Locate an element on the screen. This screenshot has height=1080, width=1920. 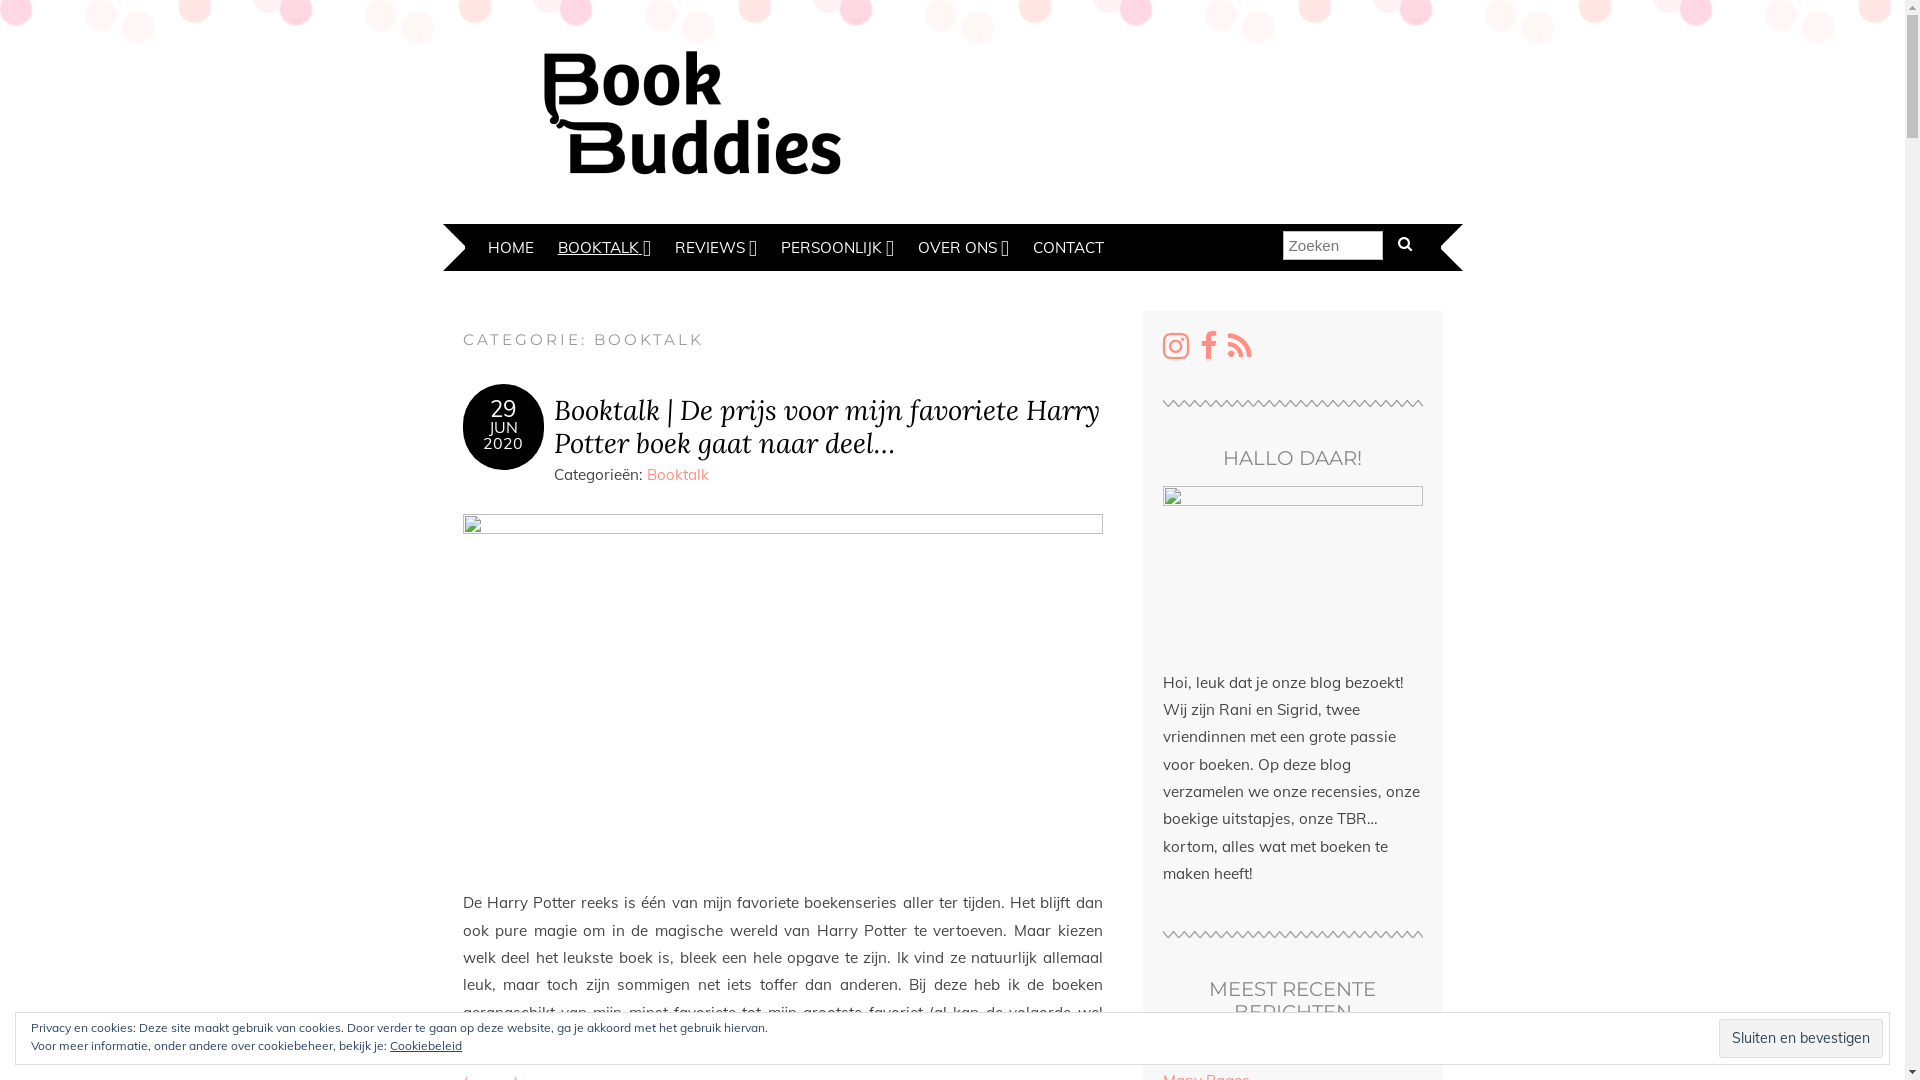
Bezoek BookBuddies op RSS-feed is located at coordinates (1240, 352).